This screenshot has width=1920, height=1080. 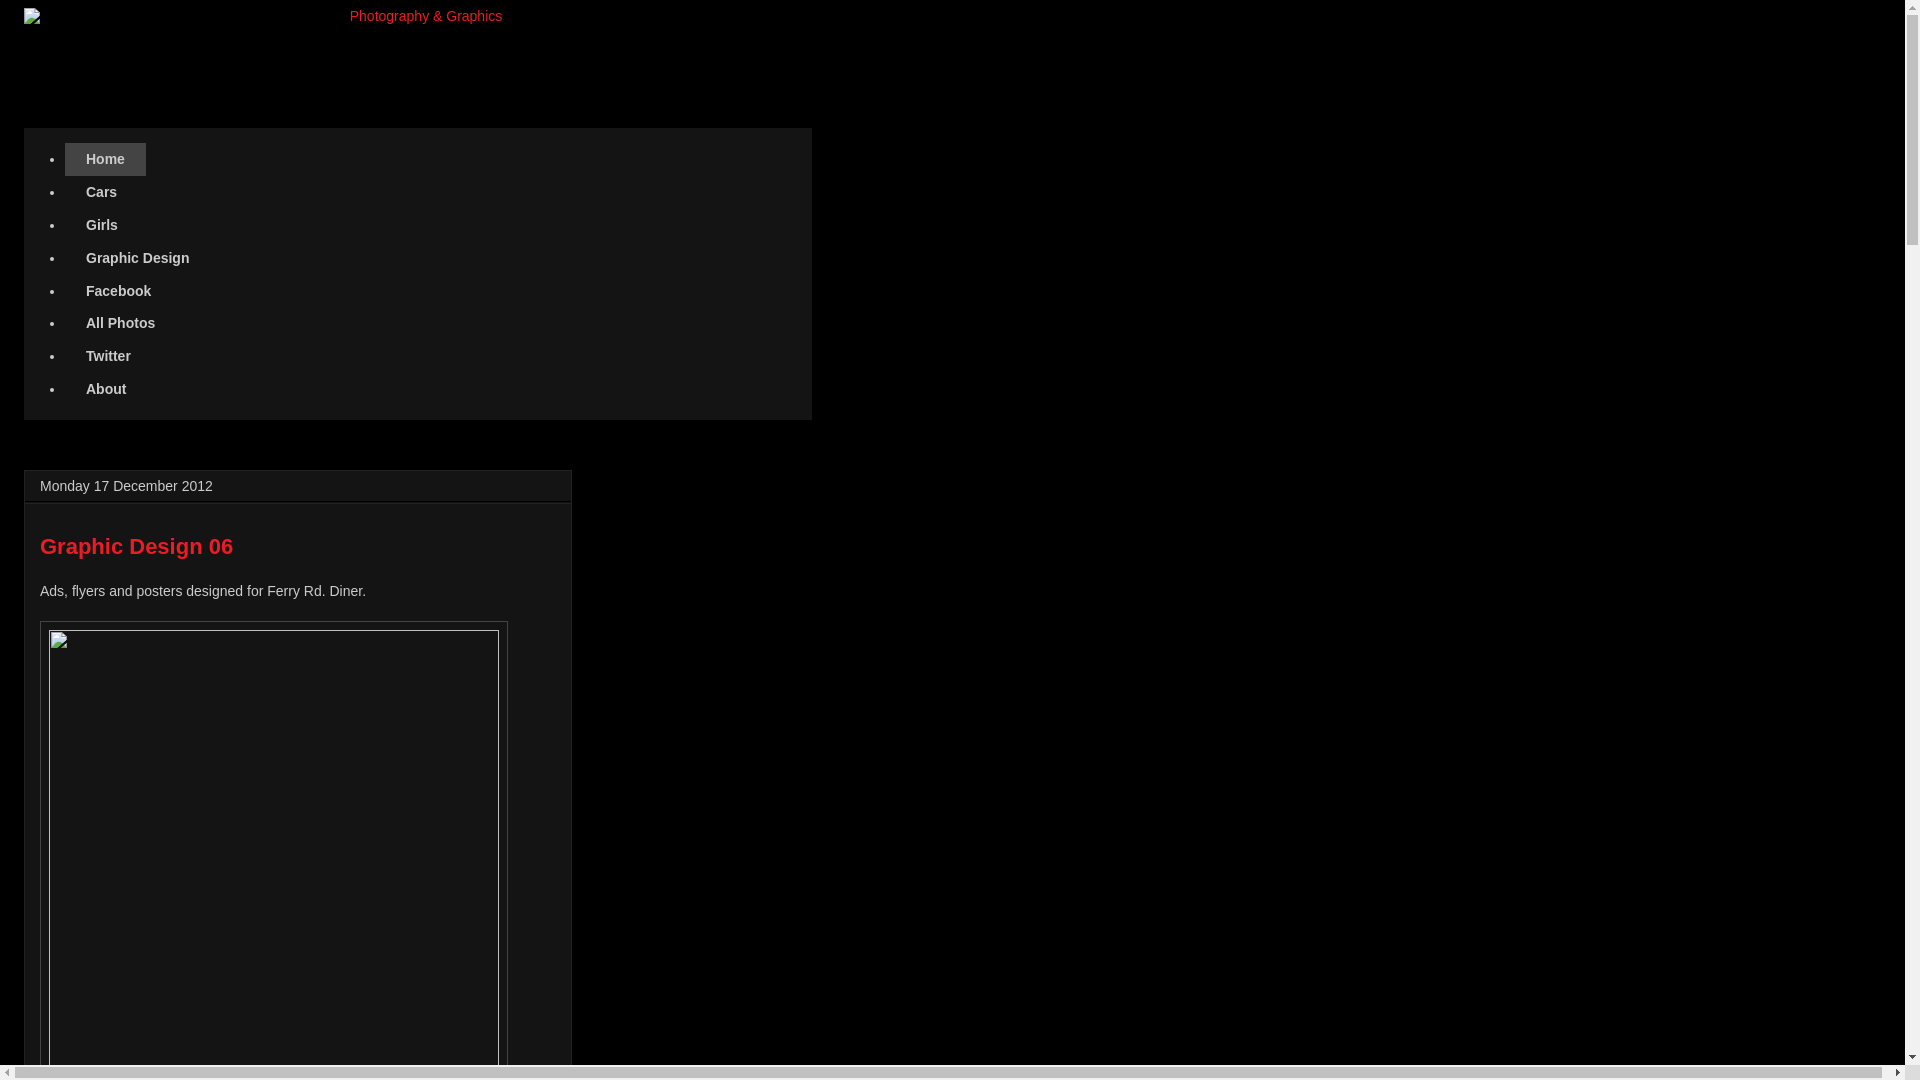 What do you see at coordinates (119, 290) in the screenshot?
I see `Facebook` at bounding box center [119, 290].